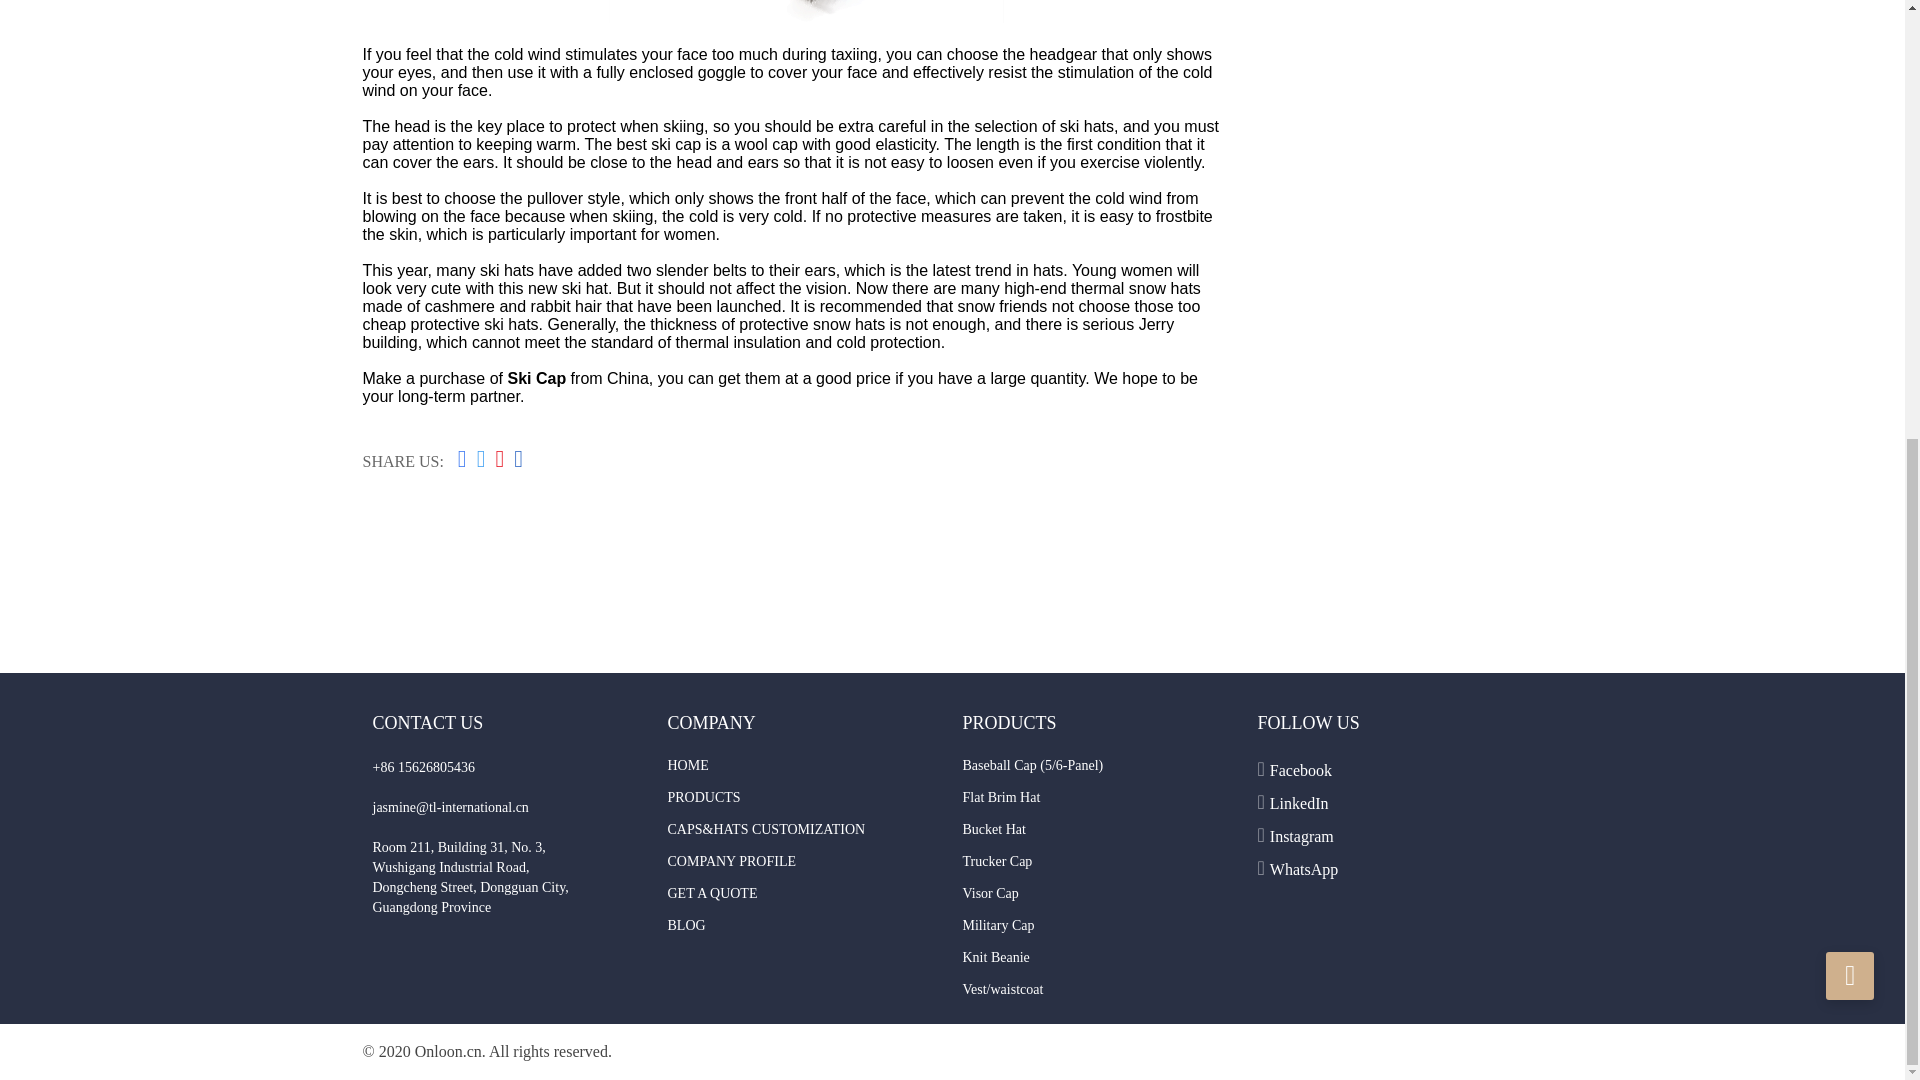 Image resolution: width=1920 pixels, height=1080 pixels. What do you see at coordinates (687, 926) in the screenshot?
I see `BLOG` at bounding box center [687, 926].